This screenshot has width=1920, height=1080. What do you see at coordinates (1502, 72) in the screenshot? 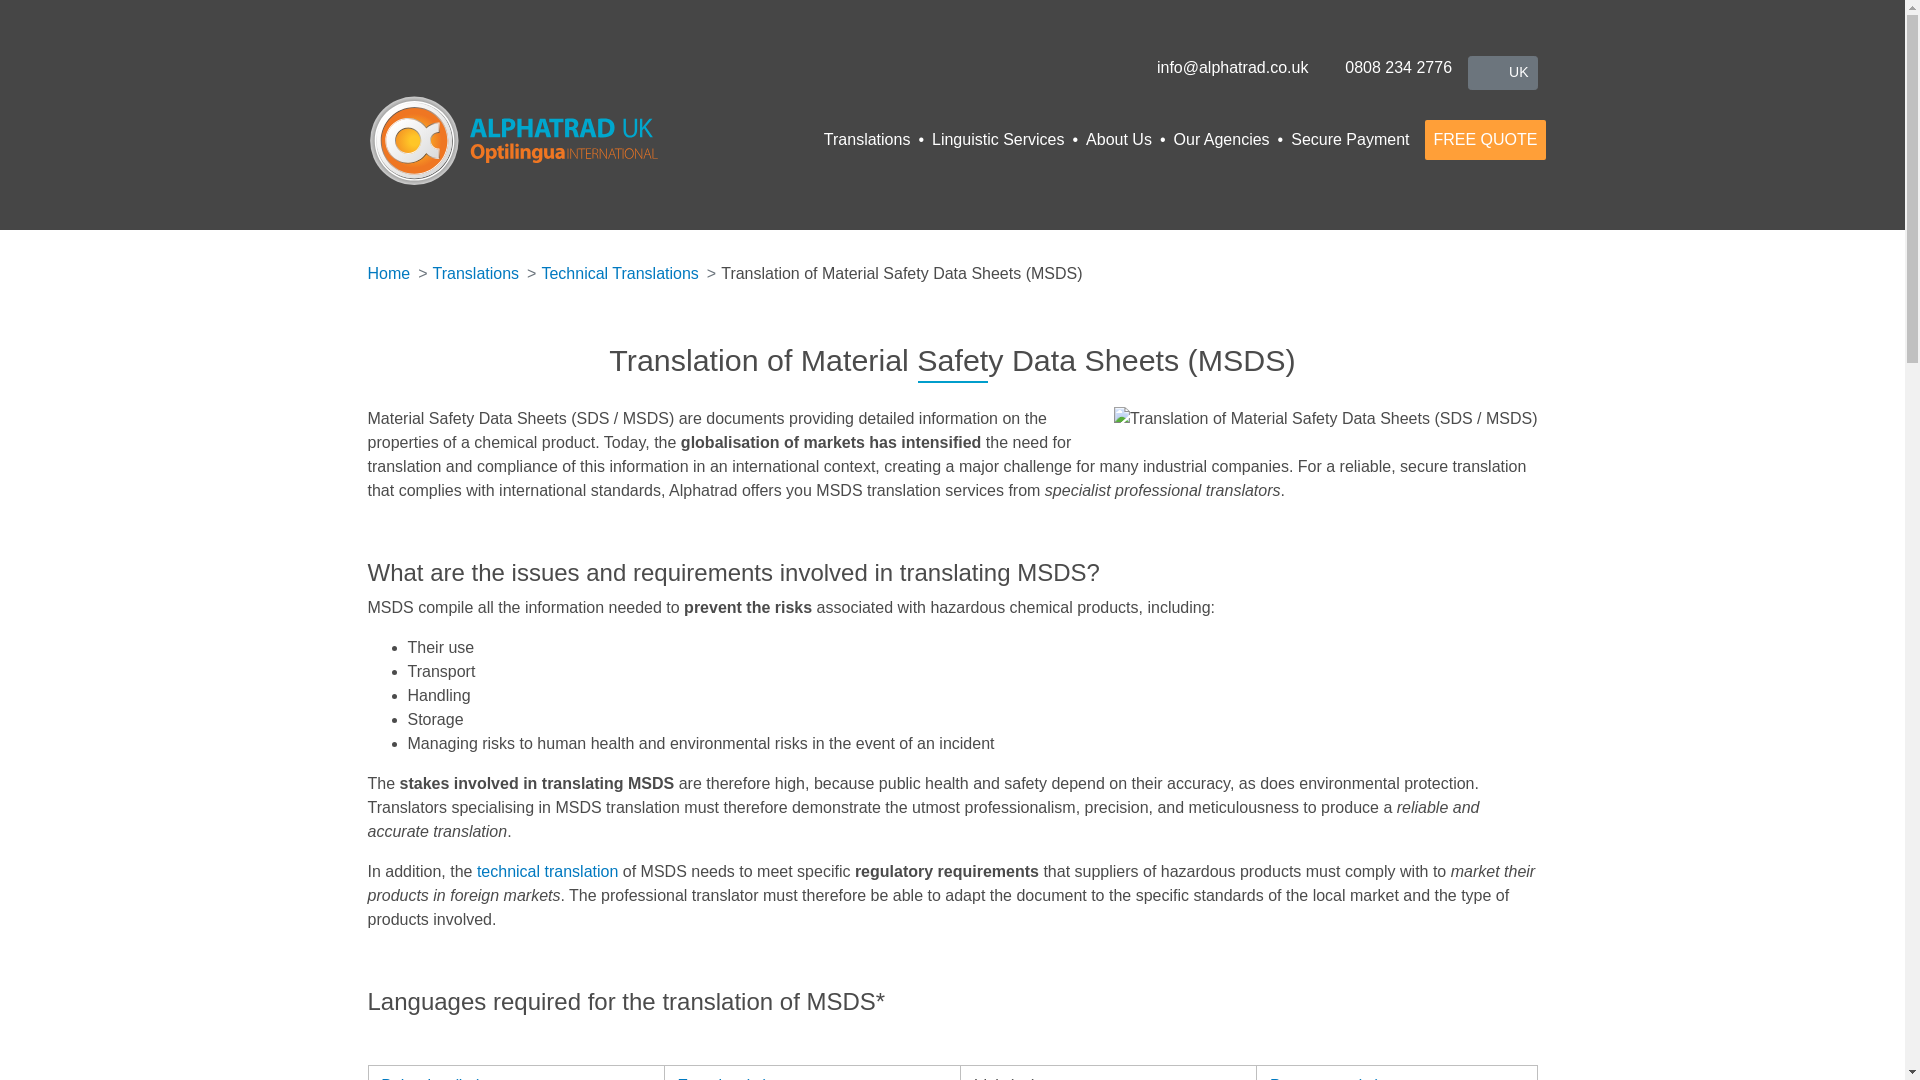
I see `UK` at bounding box center [1502, 72].